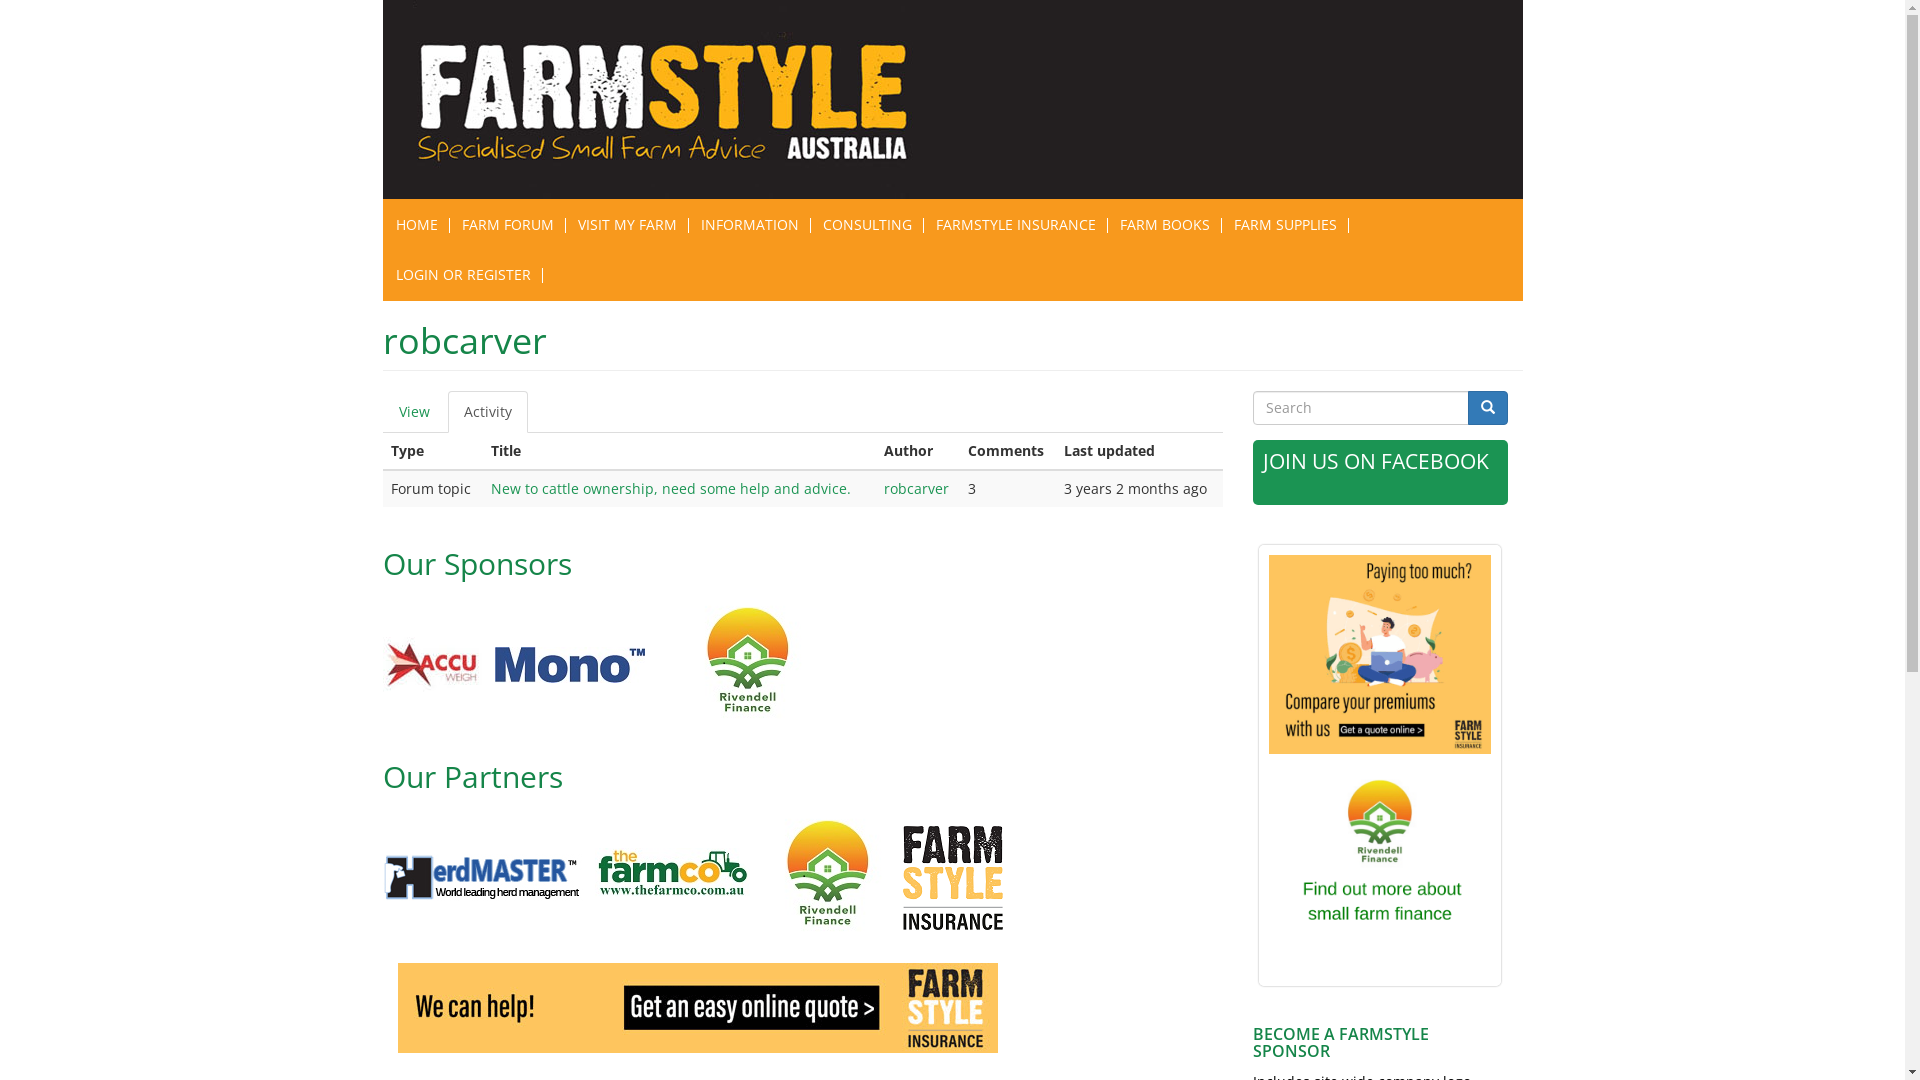 This screenshot has height=1080, width=1920. Describe the element at coordinates (508, 225) in the screenshot. I see `FARM FORUM` at that location.